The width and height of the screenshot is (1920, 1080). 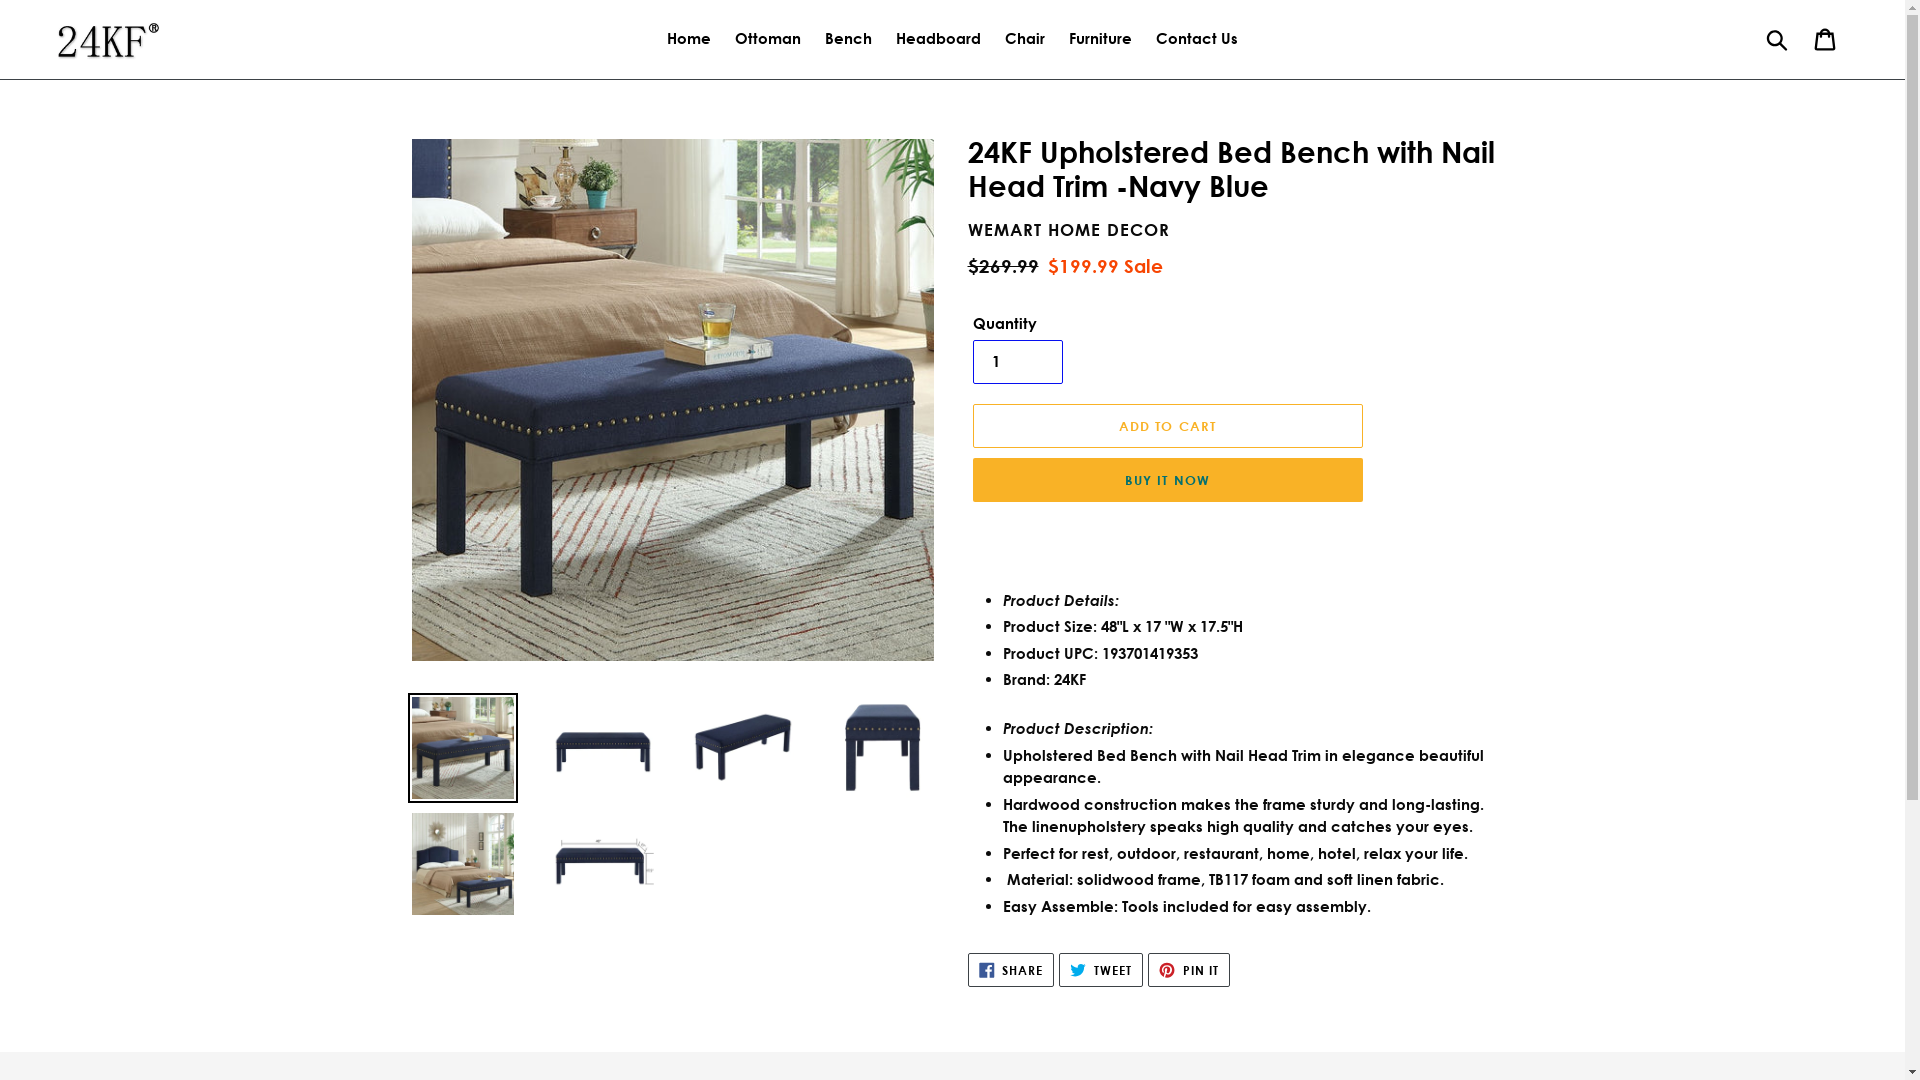 What do you see at coordinates (1826, 39) in the screenshot?
I see `Cart` at bounding box center [1826, 39].